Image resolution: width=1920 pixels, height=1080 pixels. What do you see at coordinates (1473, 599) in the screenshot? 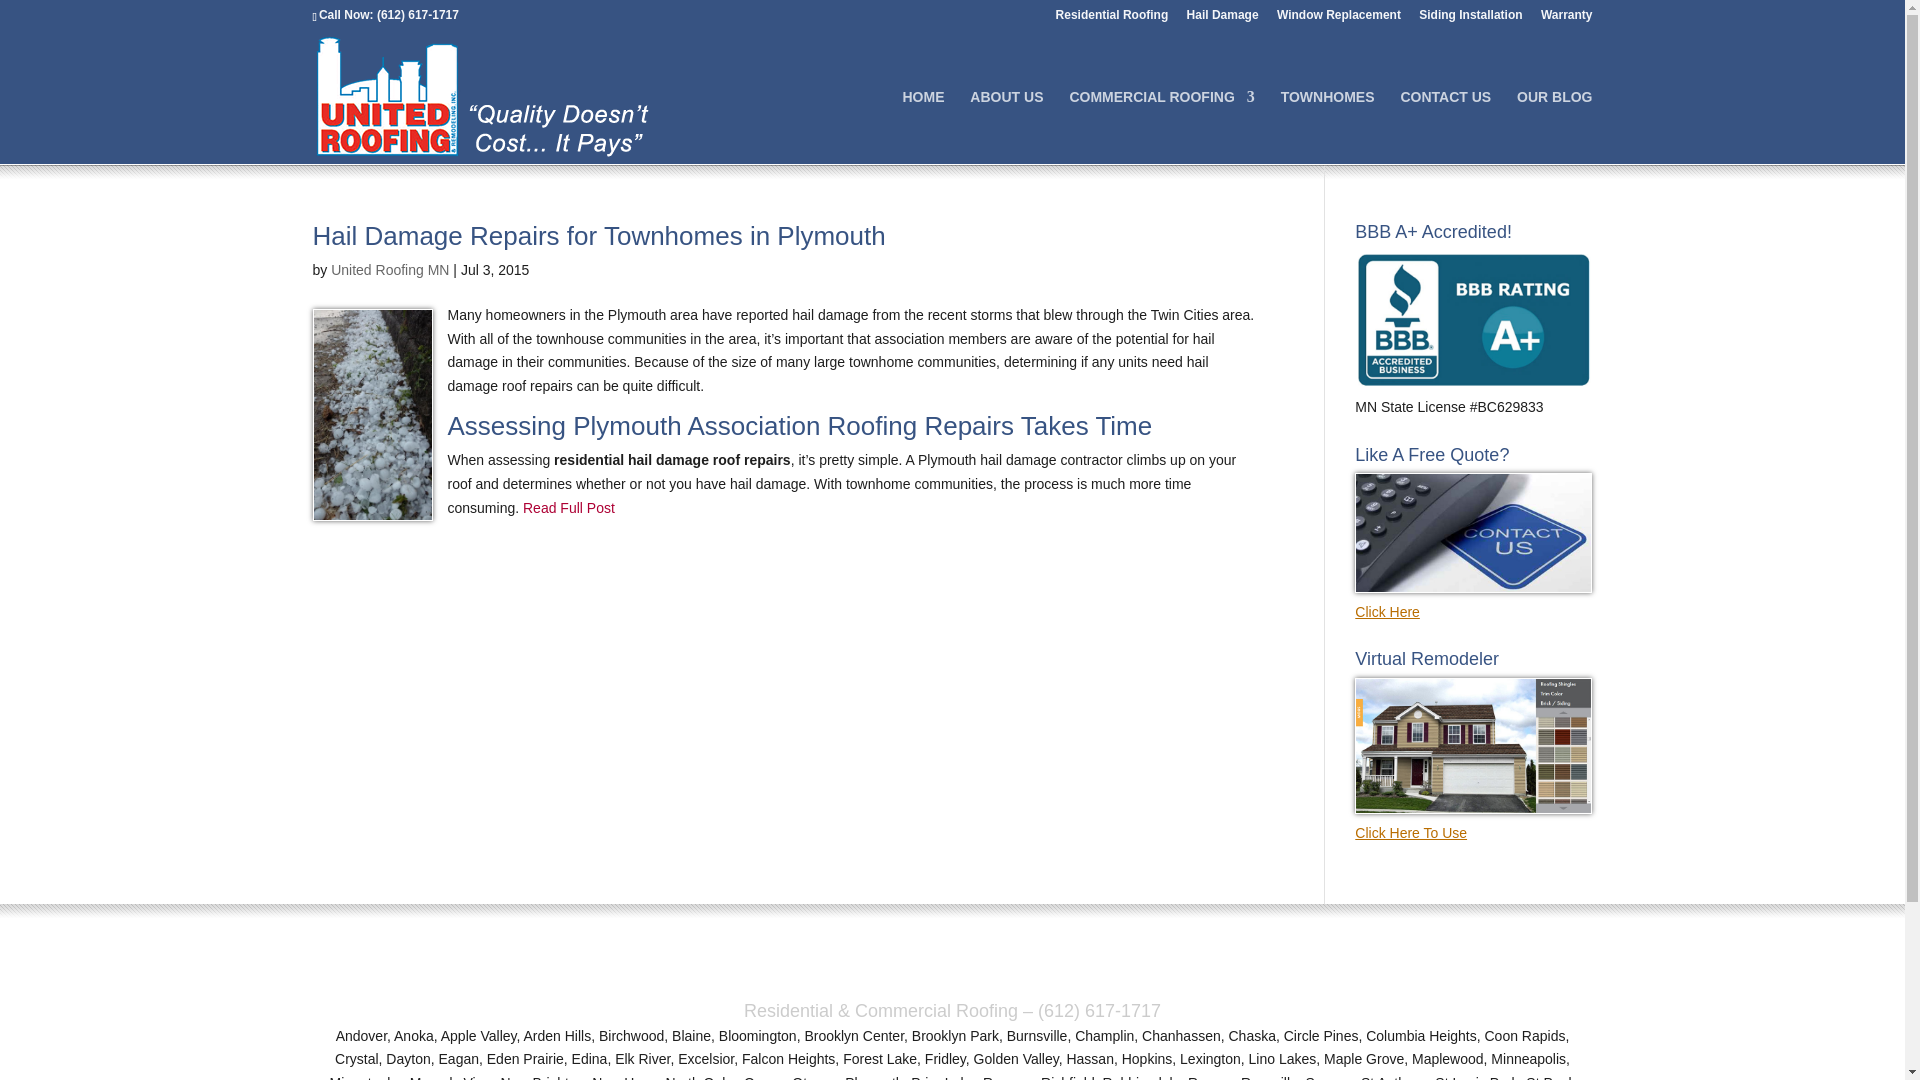
I see `Click Here` at bounding box center [1473, 599].